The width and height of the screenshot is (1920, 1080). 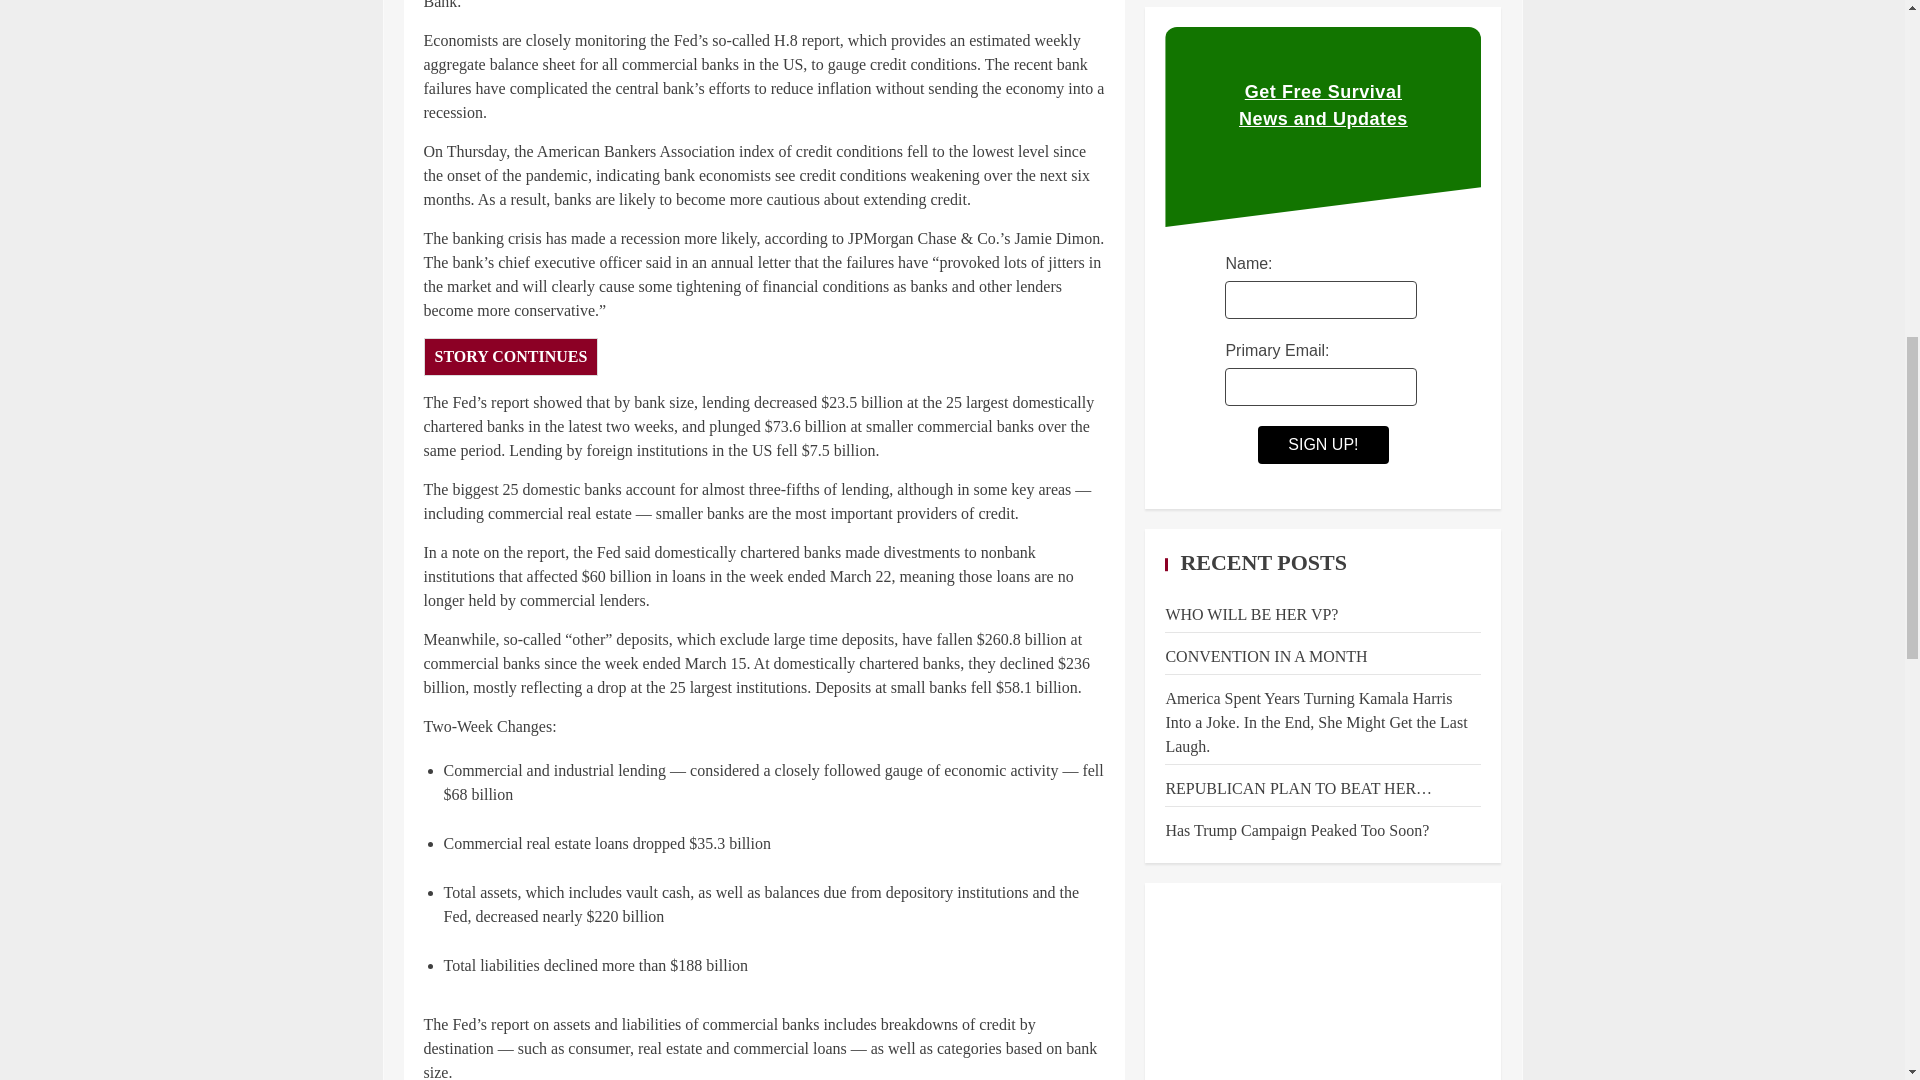 What do you see at coordinates (1188, 988) in the screenshot?
I see `Monday` at bounding box center [1188, 988].